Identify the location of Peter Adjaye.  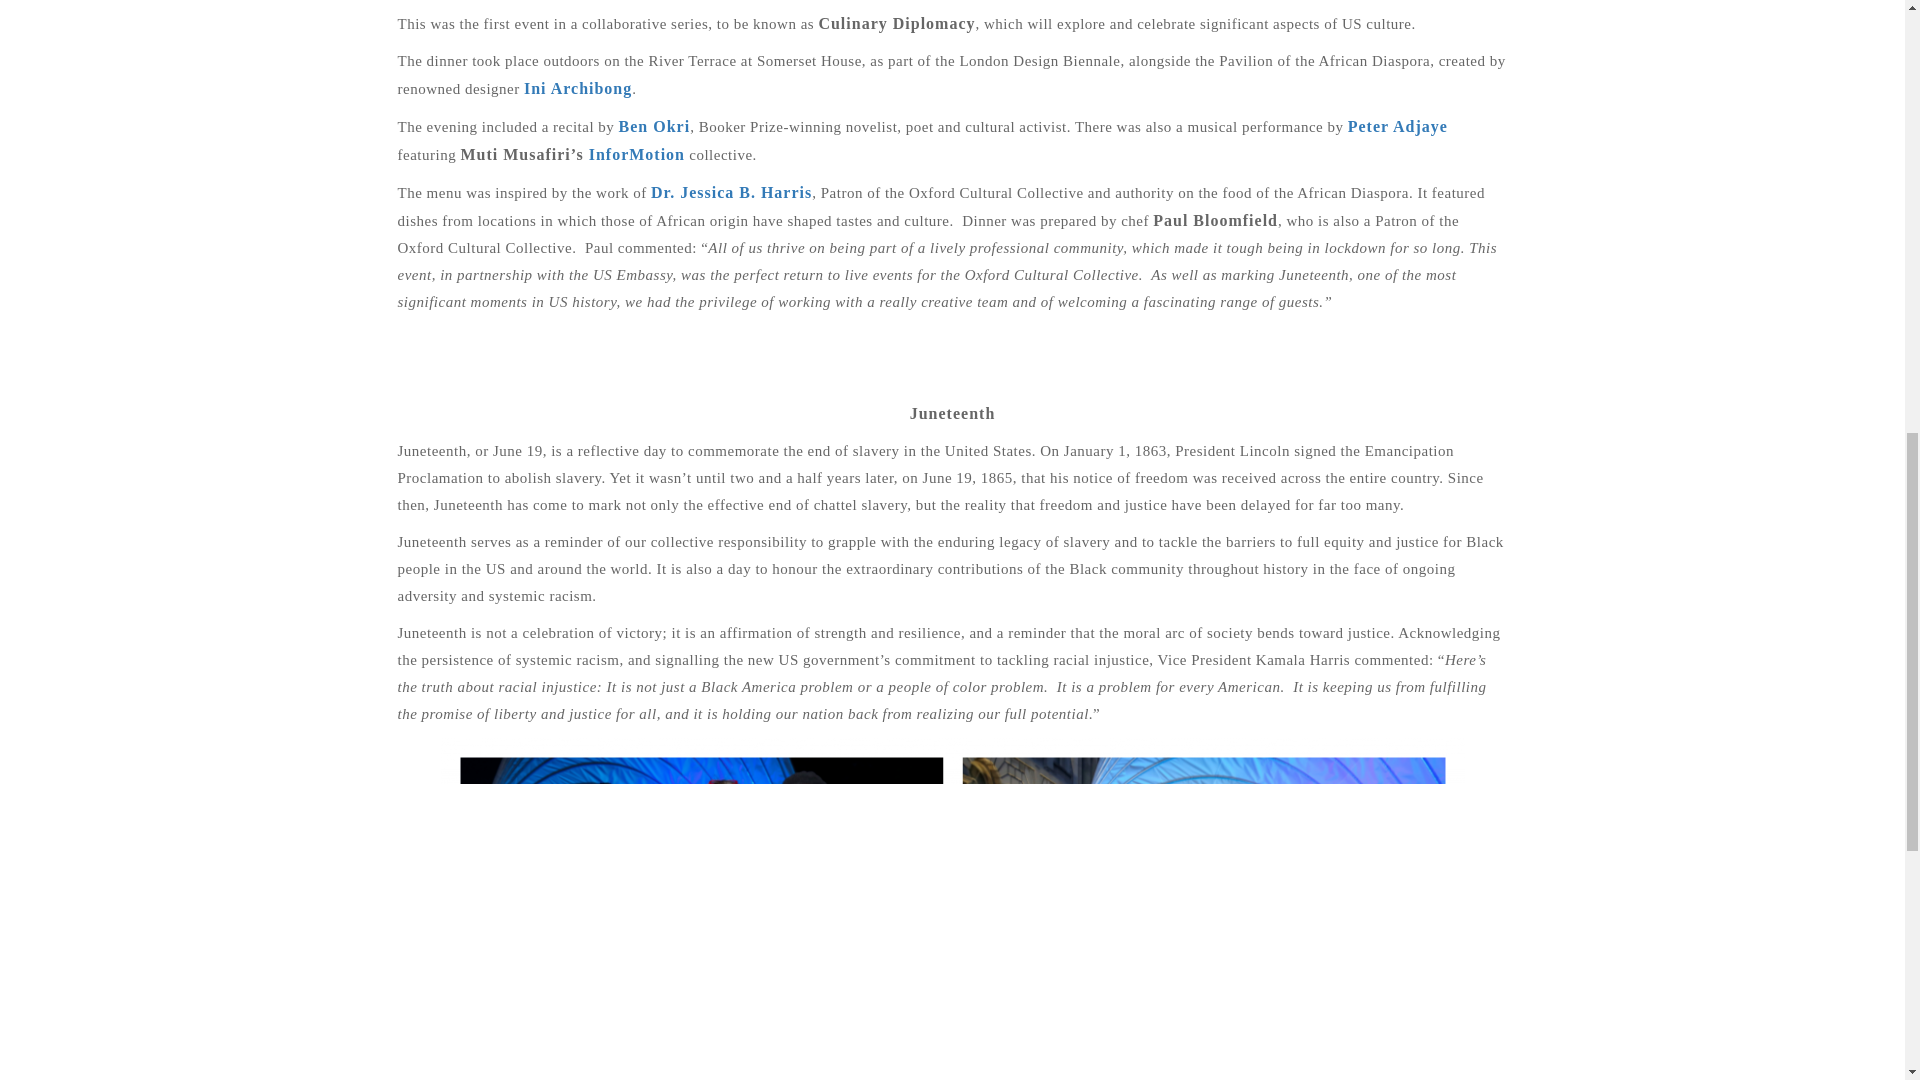
(1397, 126).